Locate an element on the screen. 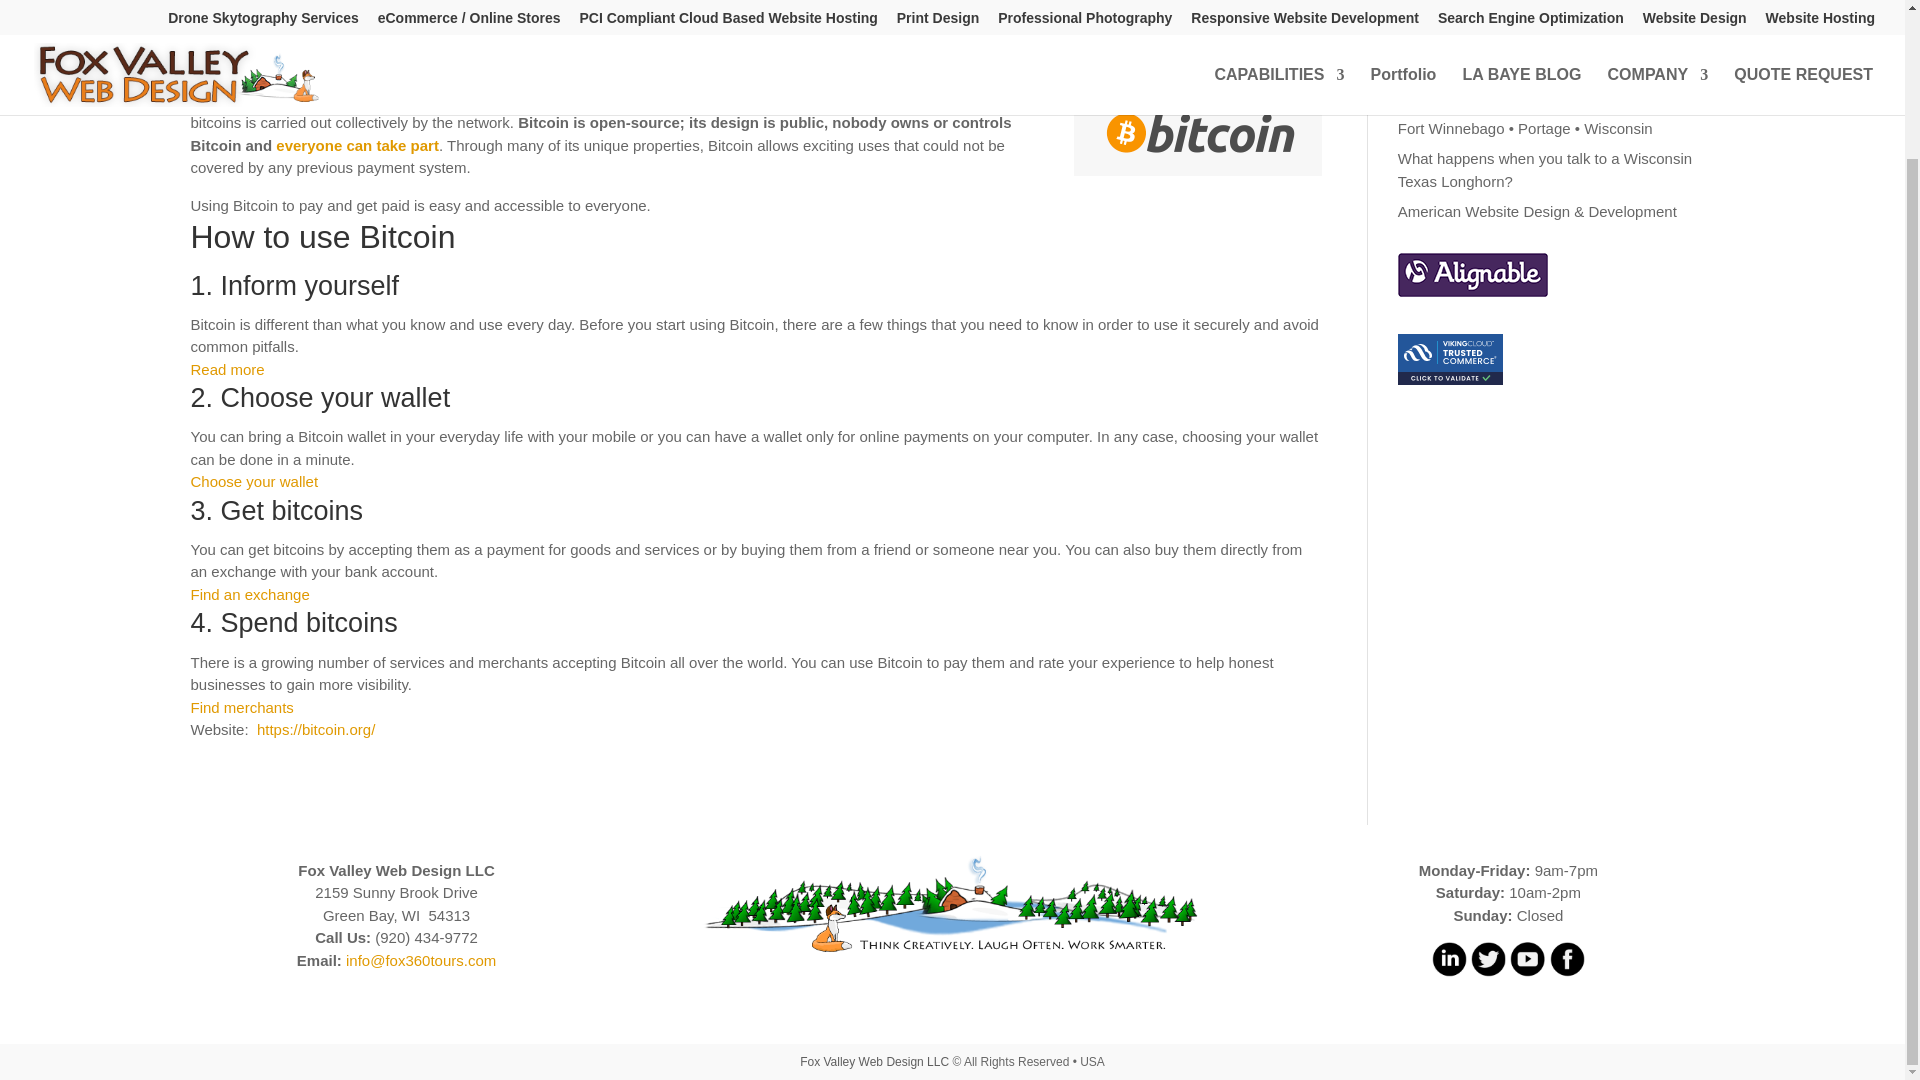  Recommended by Locals On Alignable is located at coordinates (1472, 274).